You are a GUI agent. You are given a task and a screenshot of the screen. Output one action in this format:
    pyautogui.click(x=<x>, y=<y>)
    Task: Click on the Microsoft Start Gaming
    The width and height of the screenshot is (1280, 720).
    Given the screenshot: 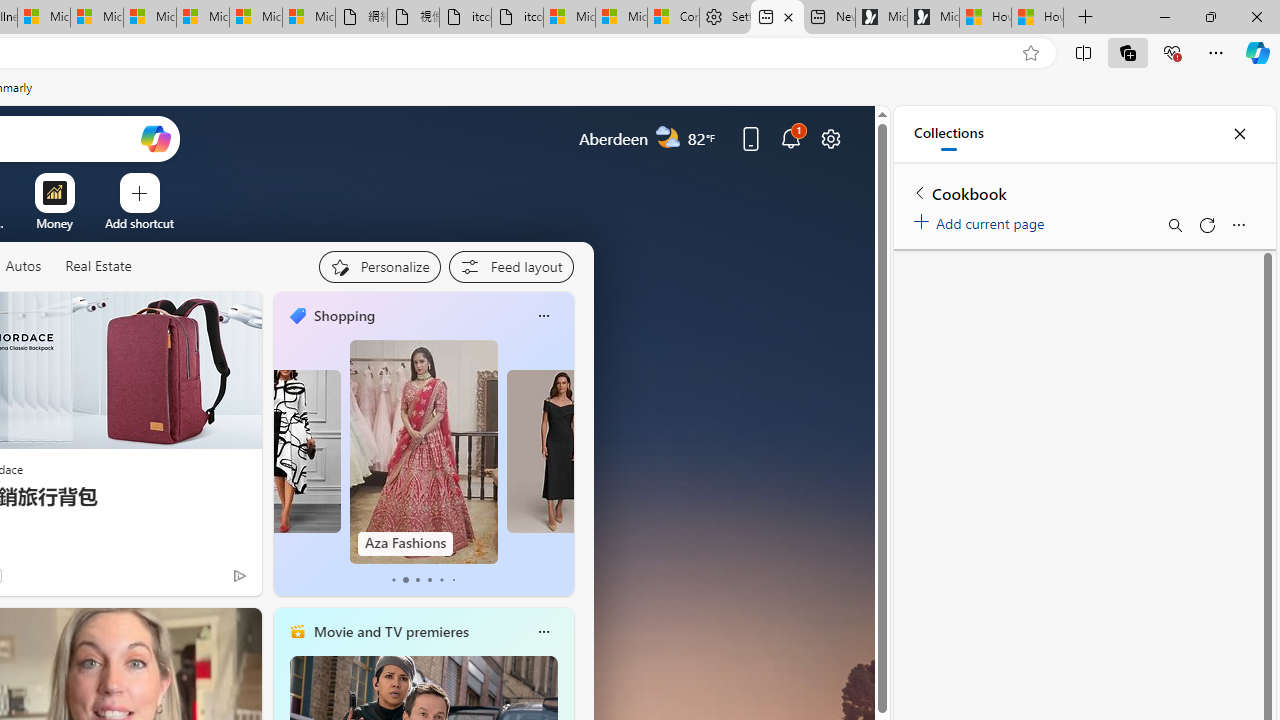 What is the action you would take?
    pyautogui.click(x=932, y=18)
    